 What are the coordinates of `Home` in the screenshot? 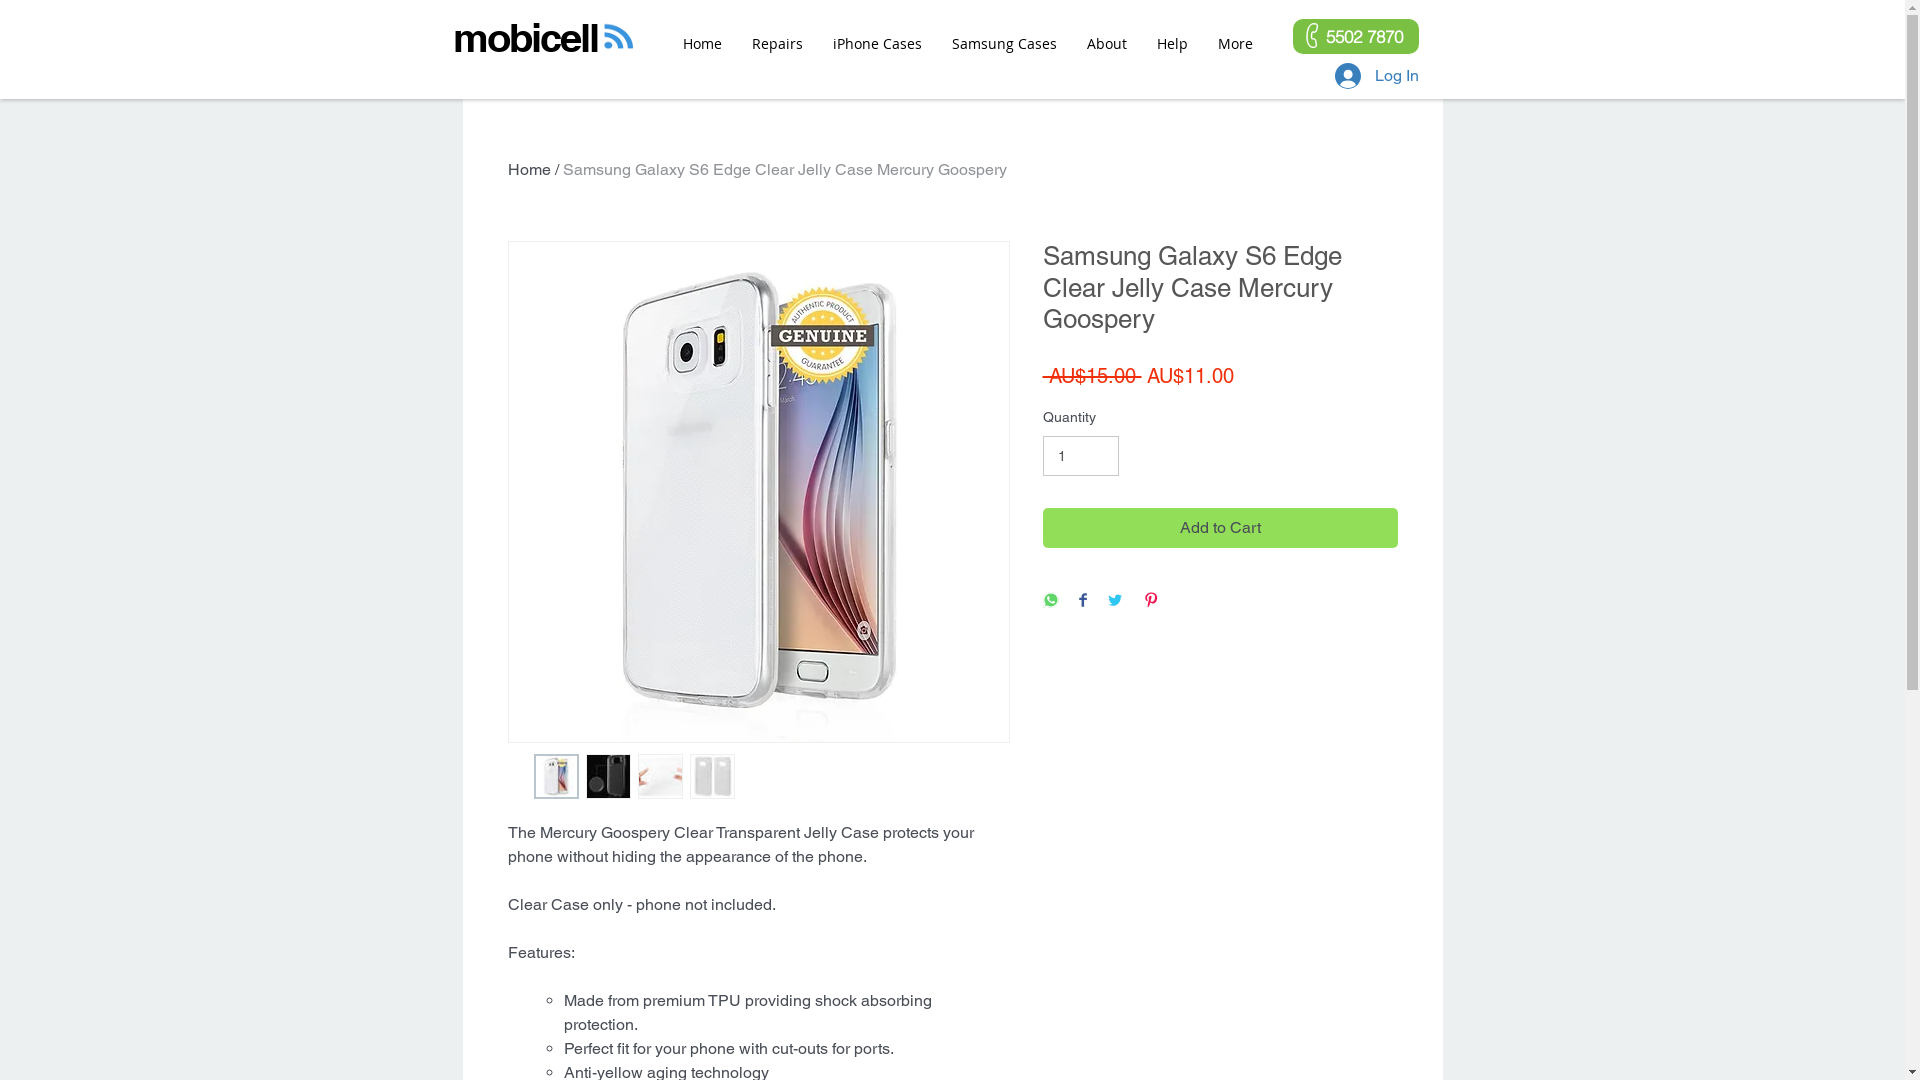 It's located at (530, 170).